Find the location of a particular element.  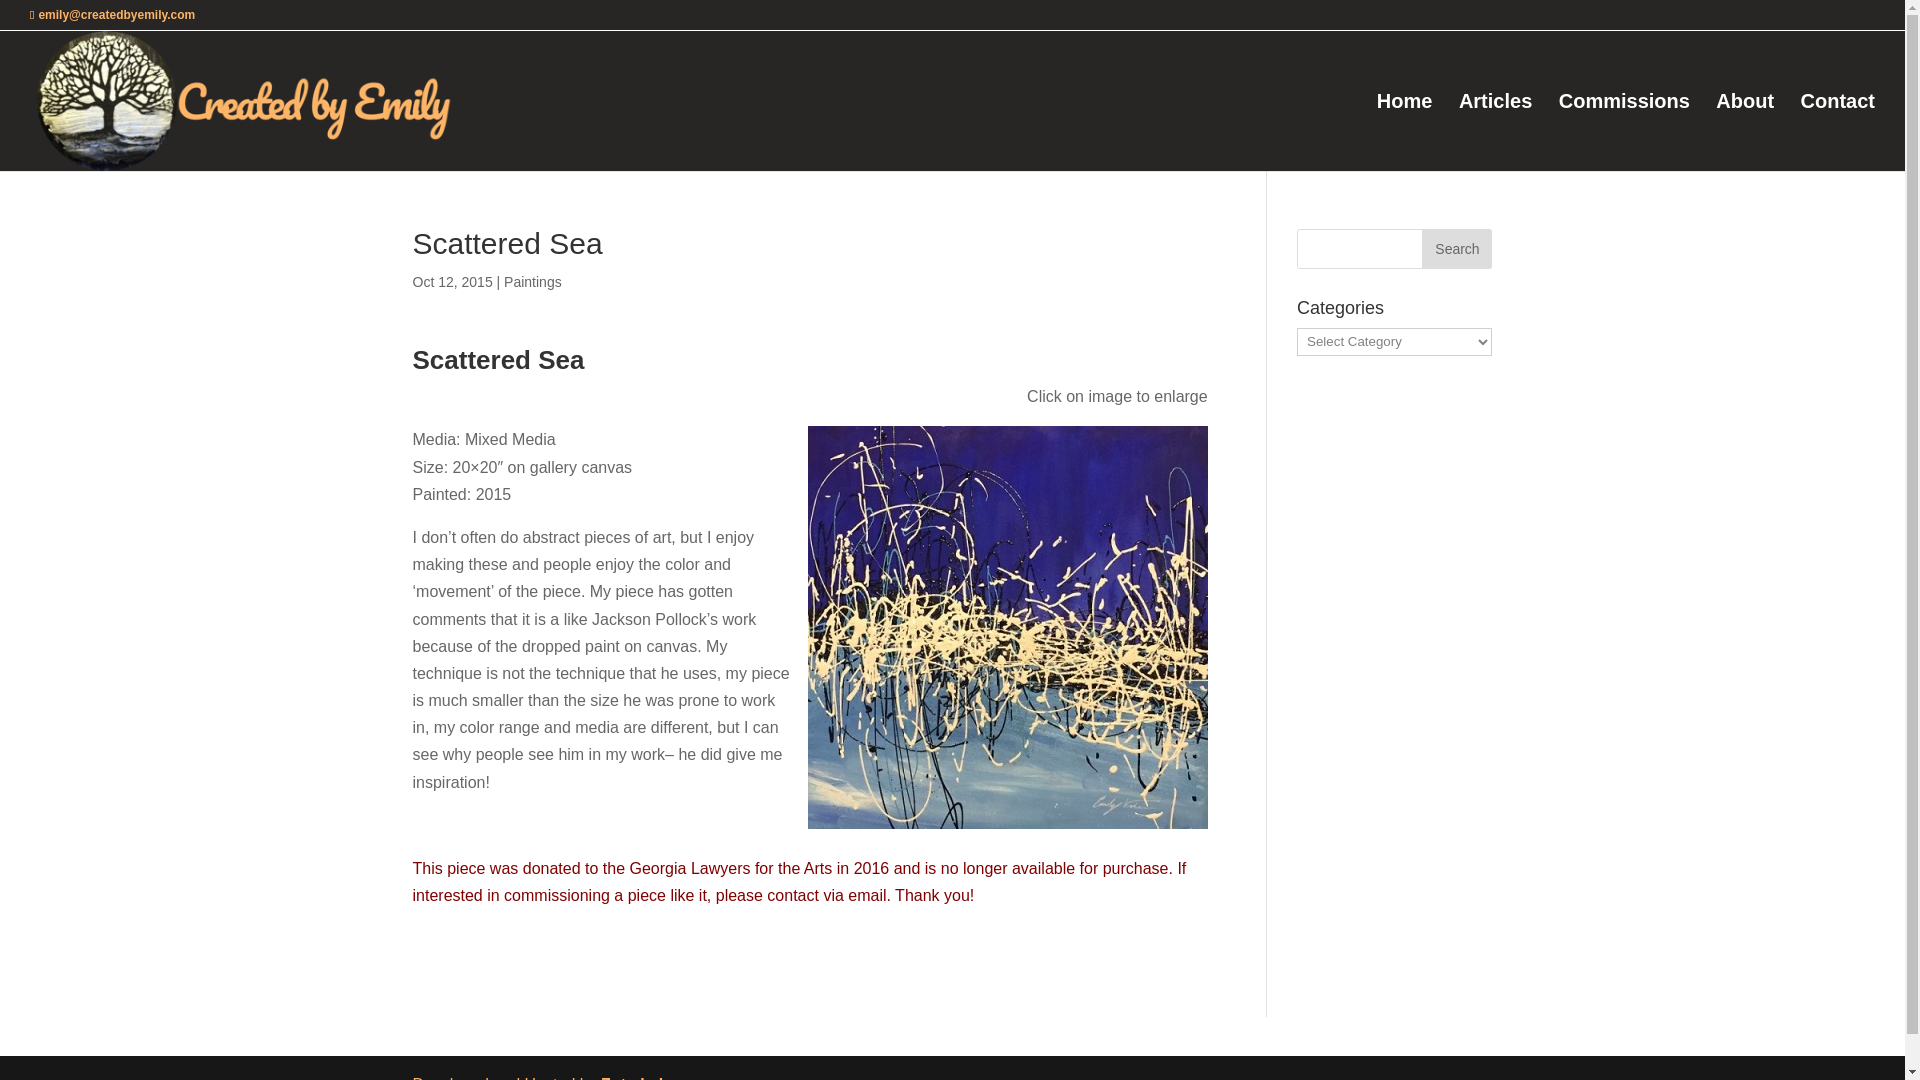

Commissions is located at coordinates (1624, 132).